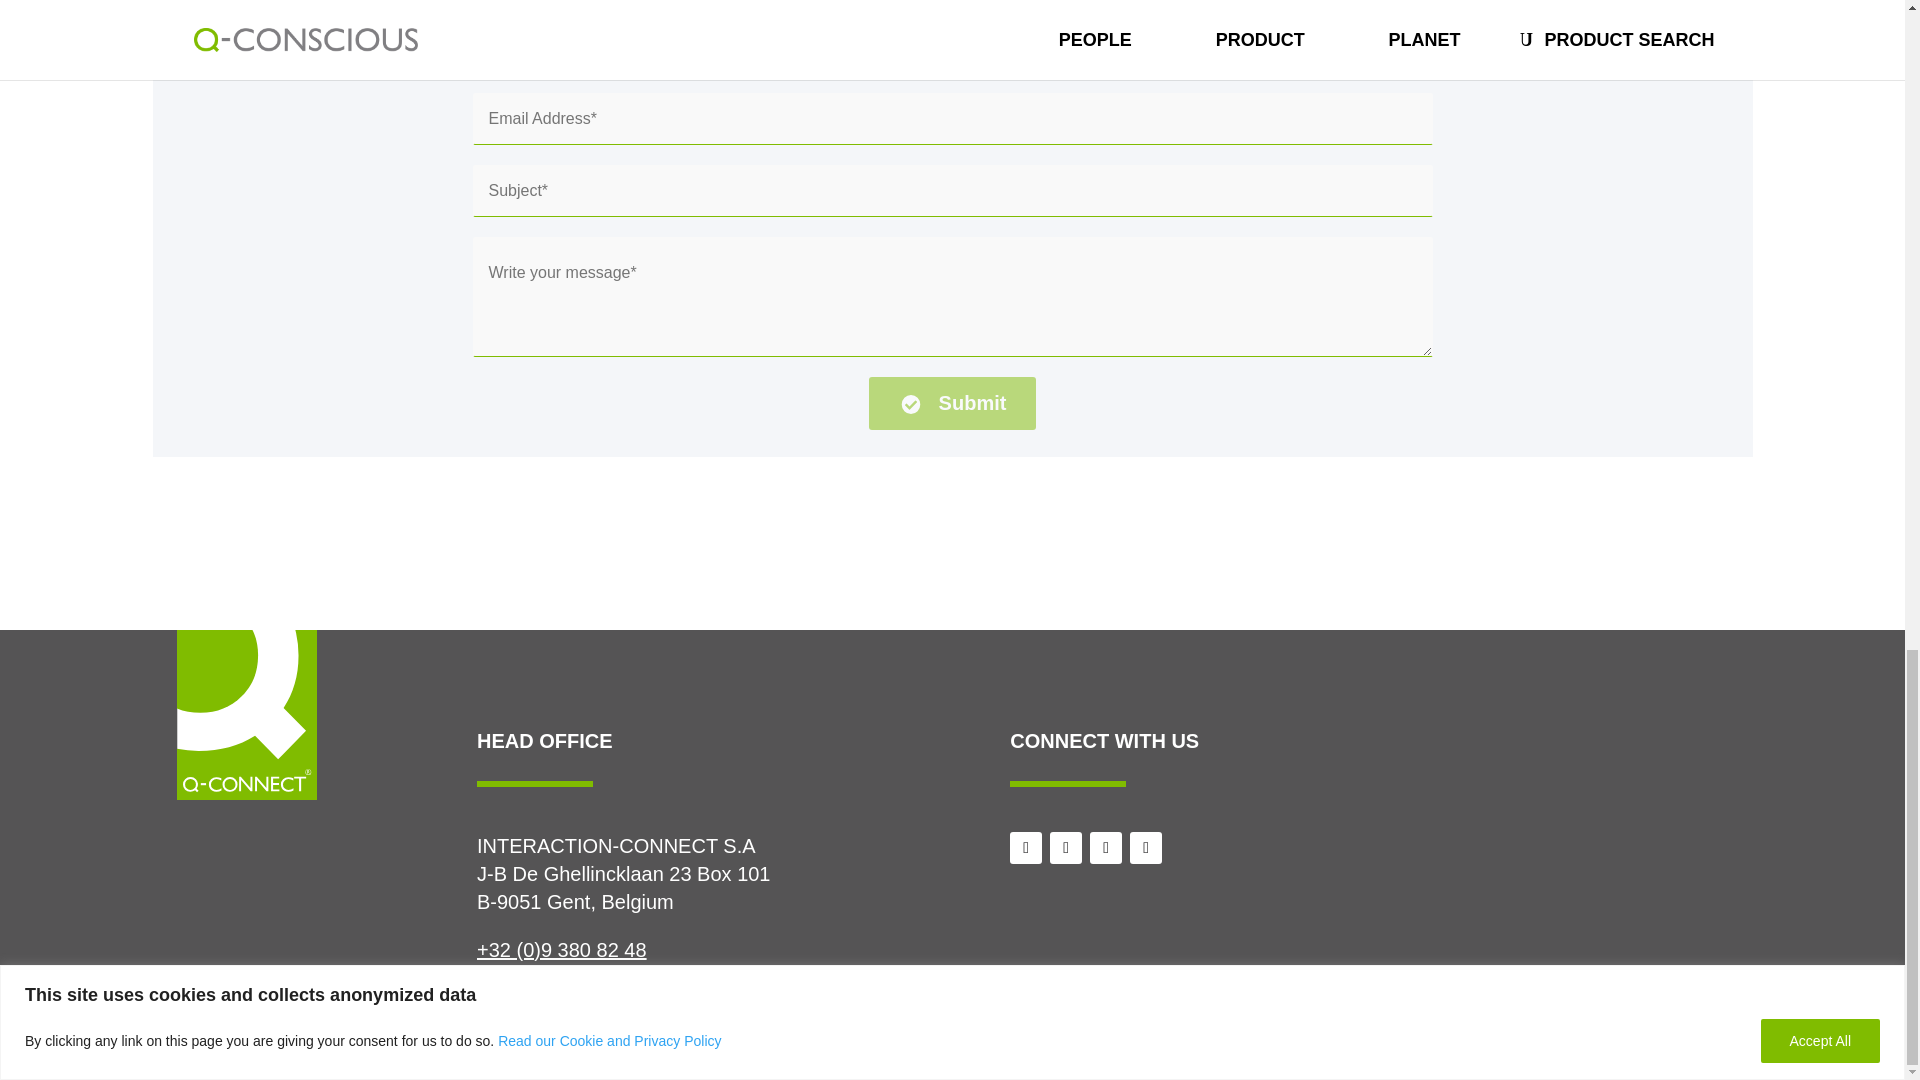 The image size is (1920, 1080). I want to click on Follow on X, so click(1026, 848).